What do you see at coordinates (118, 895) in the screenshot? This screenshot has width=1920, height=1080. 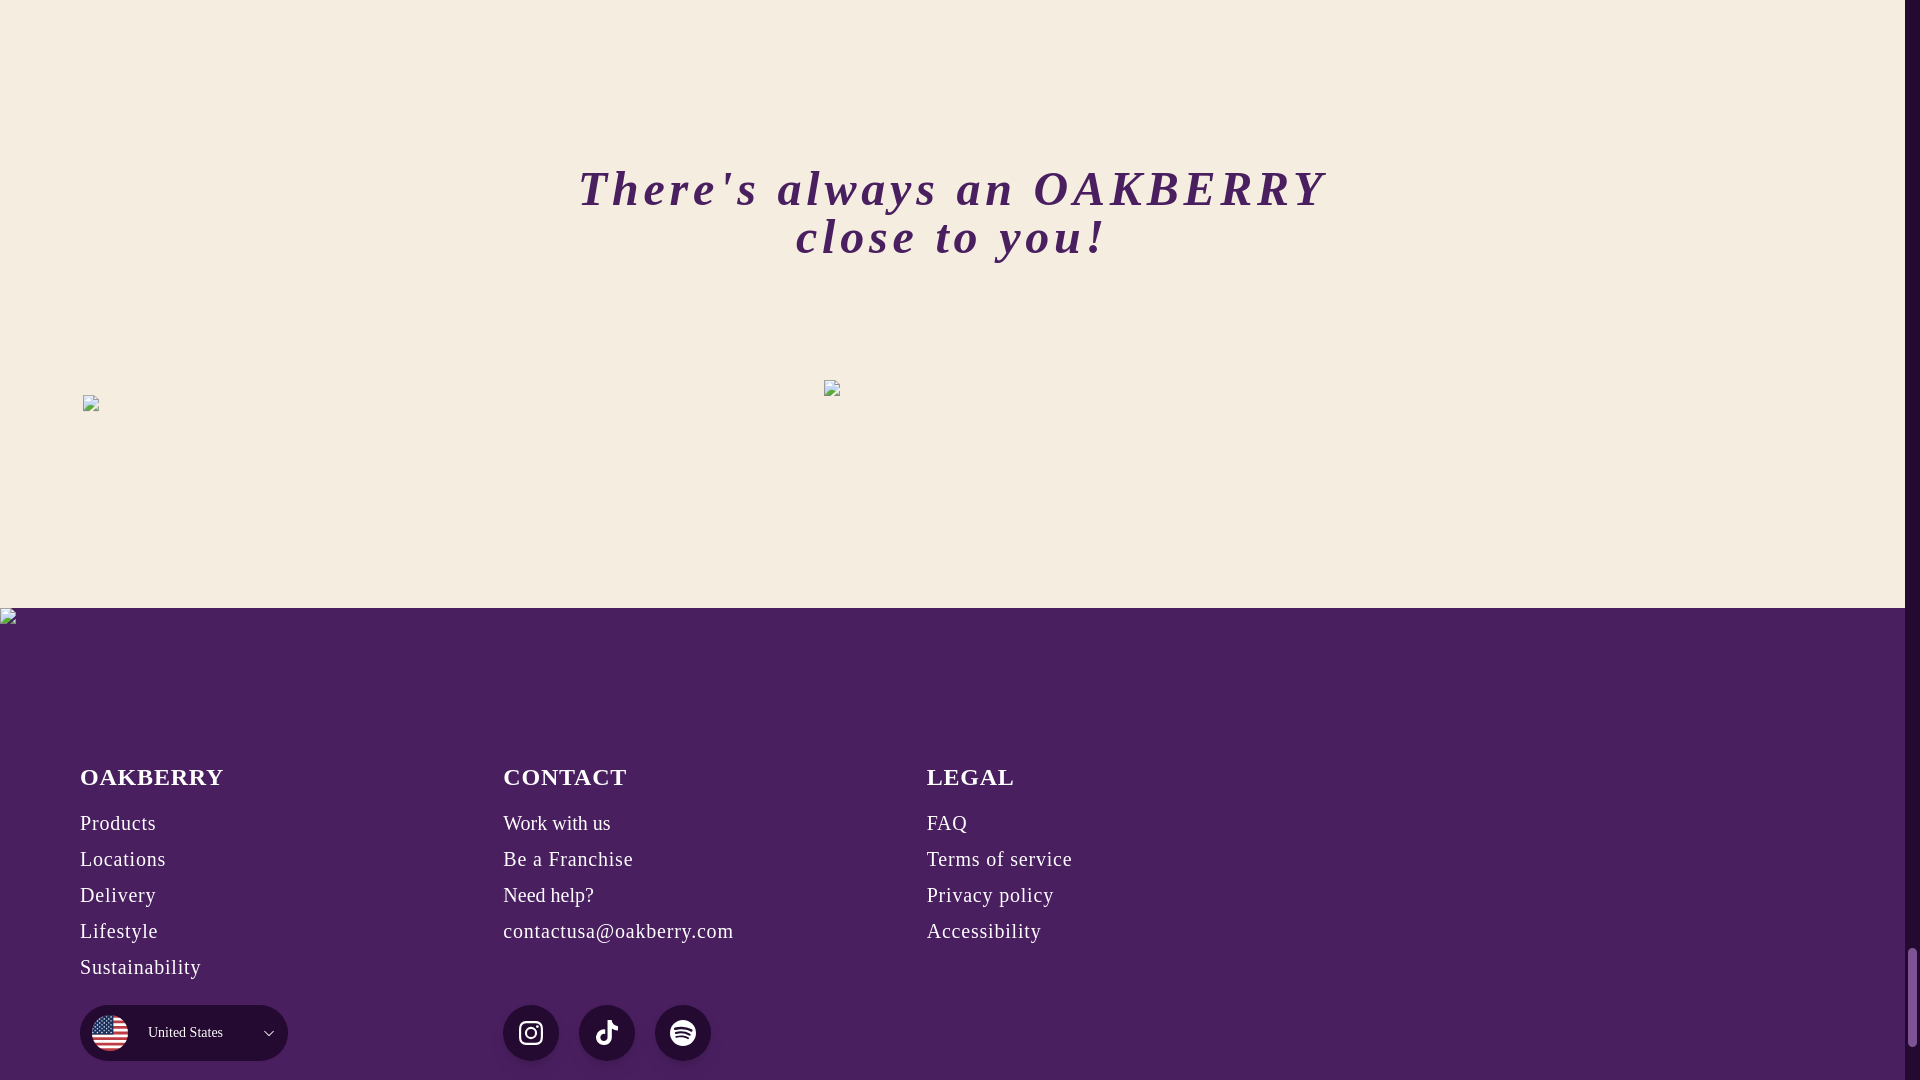 I see `Delivery` at bounding box center [118, 895].